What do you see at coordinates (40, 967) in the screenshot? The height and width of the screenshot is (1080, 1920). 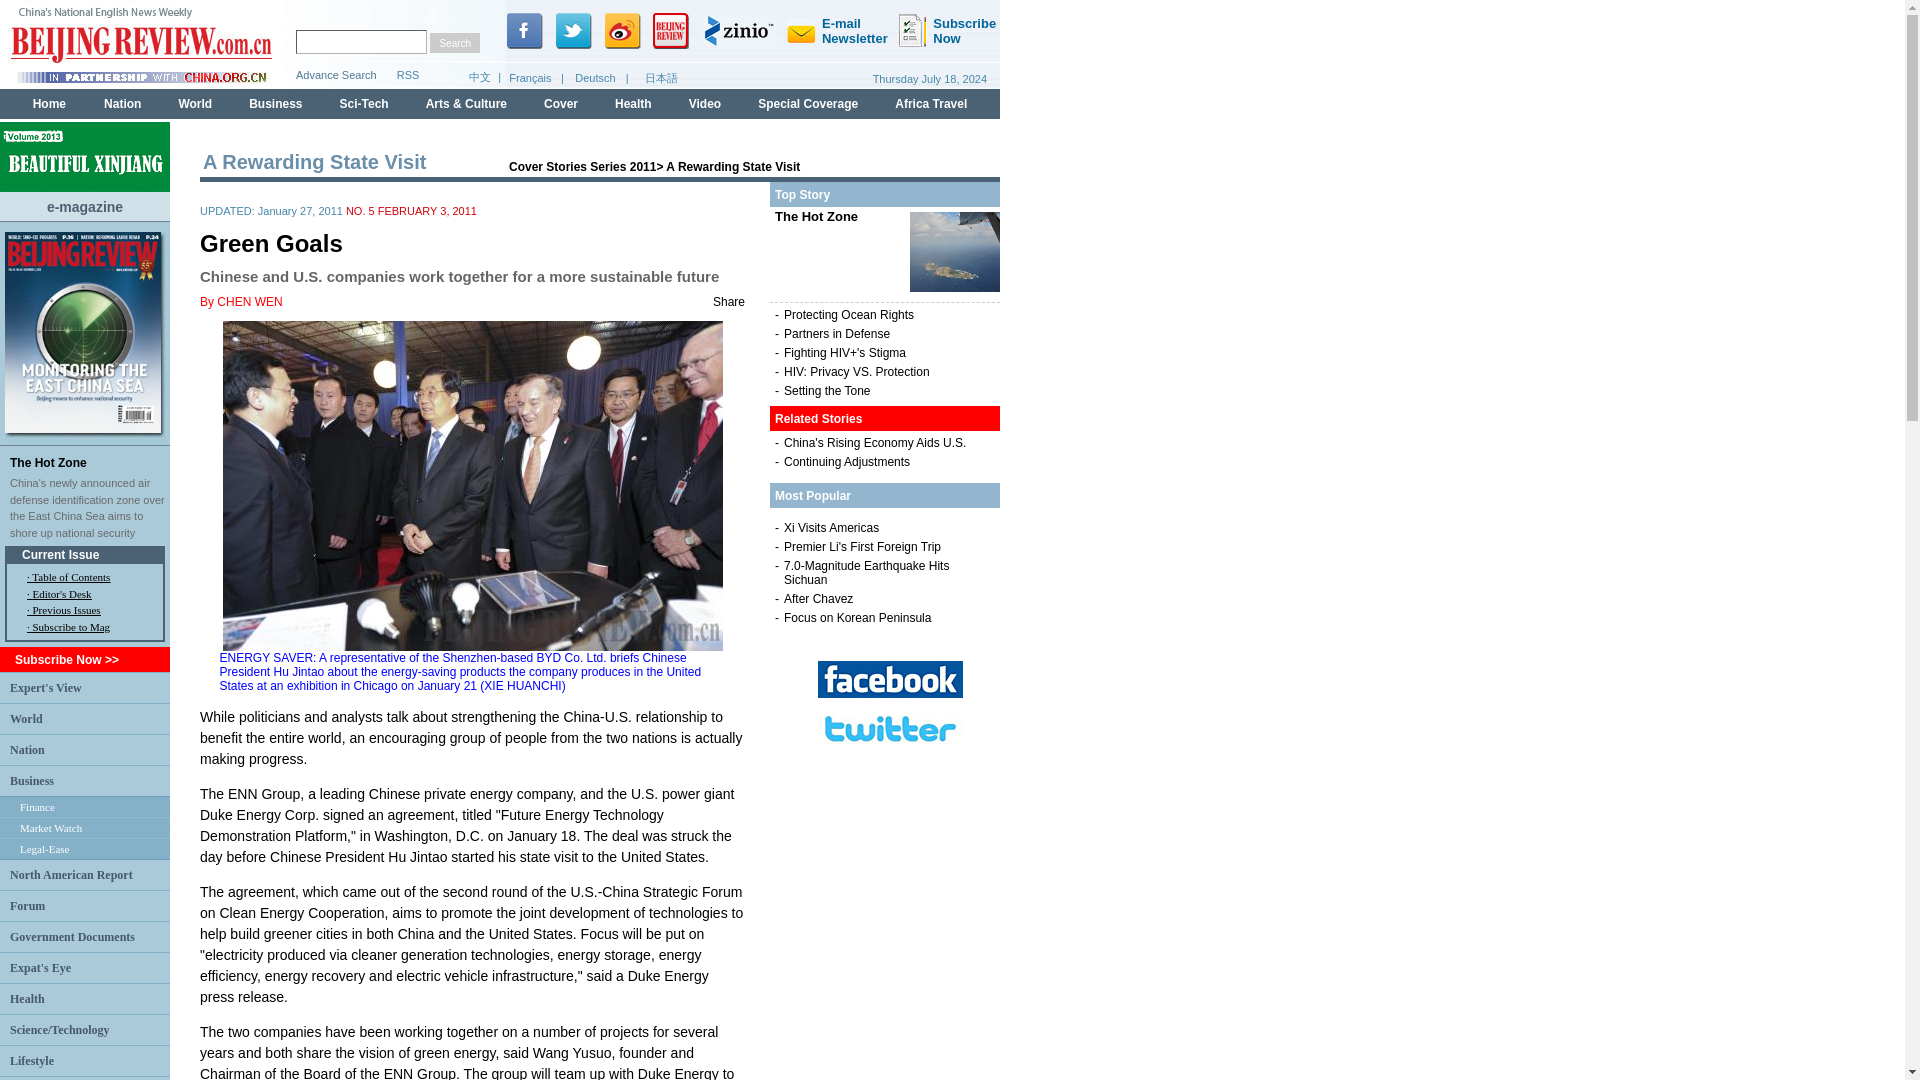 I see `Expat's Eye` at bounding box center [40, 967].